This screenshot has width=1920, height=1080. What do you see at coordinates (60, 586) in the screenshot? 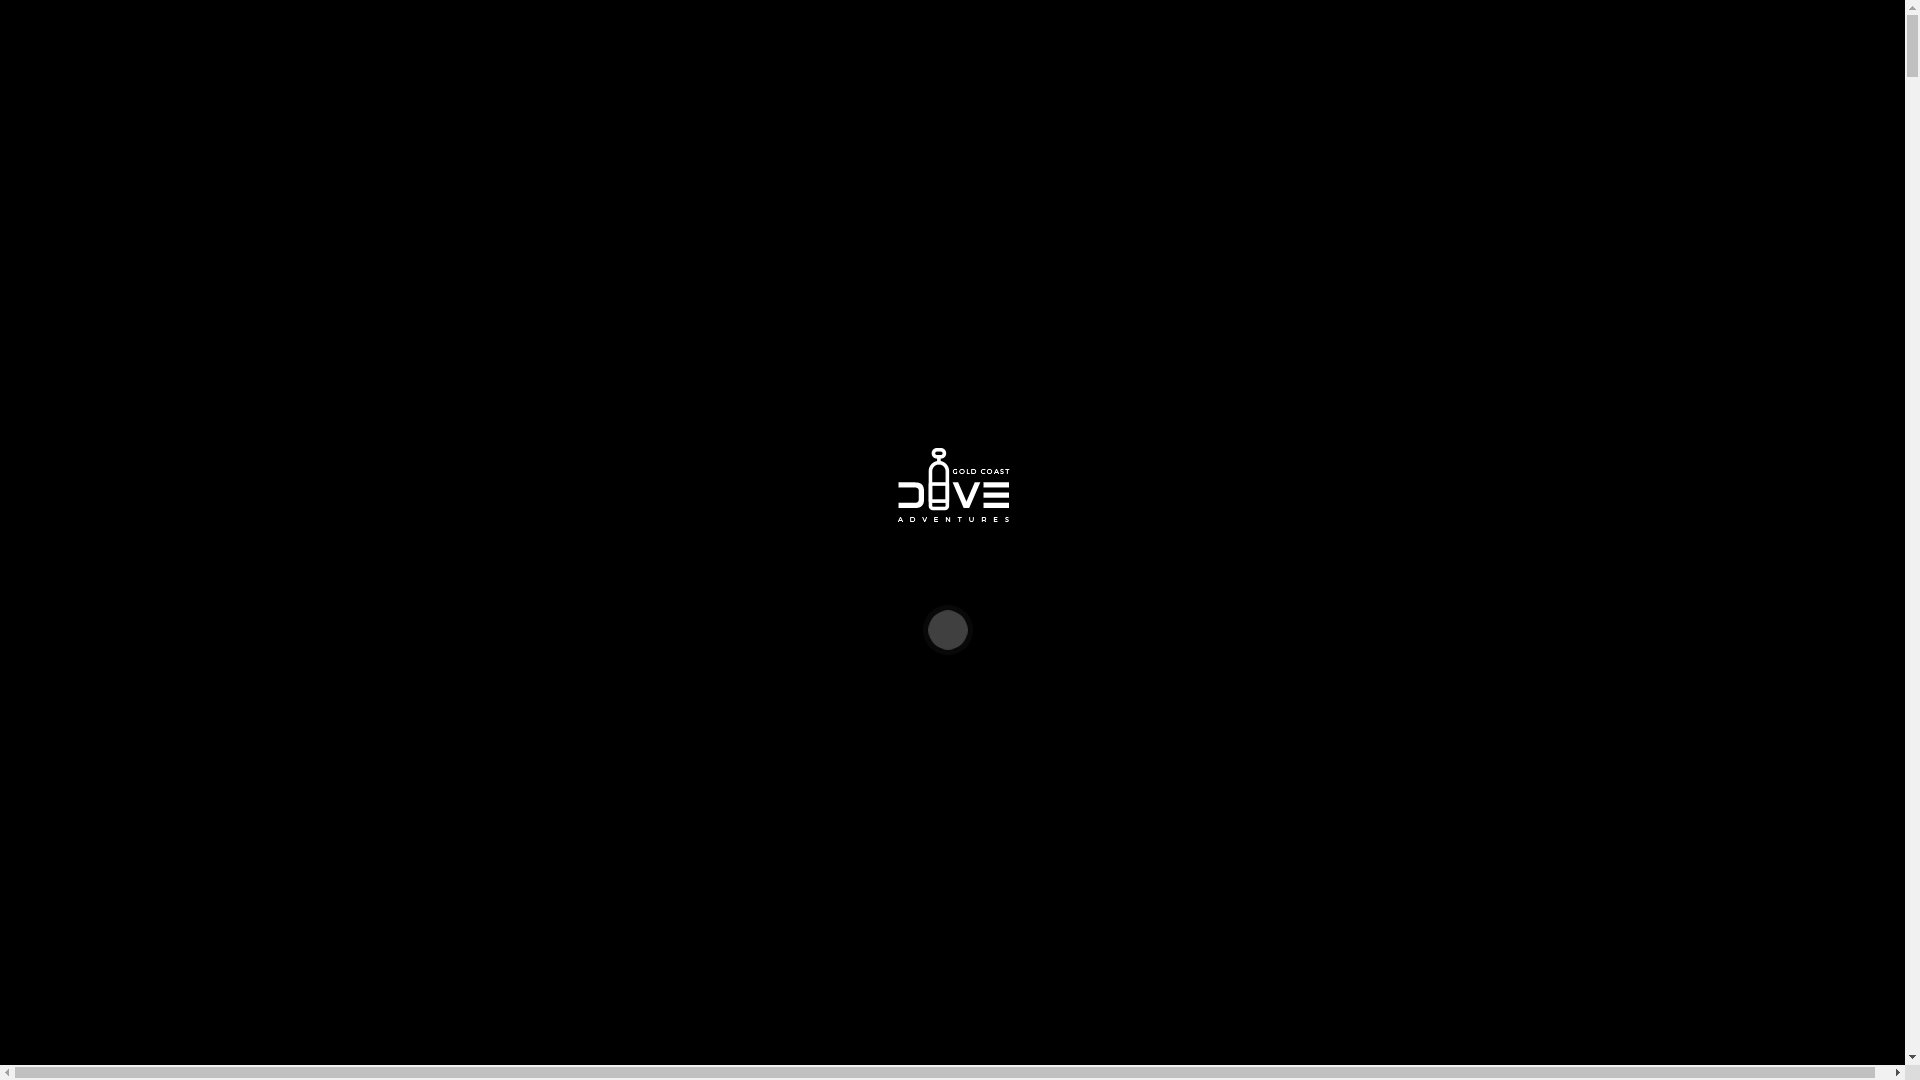
I see `Home` at bounding box center [60, 586].